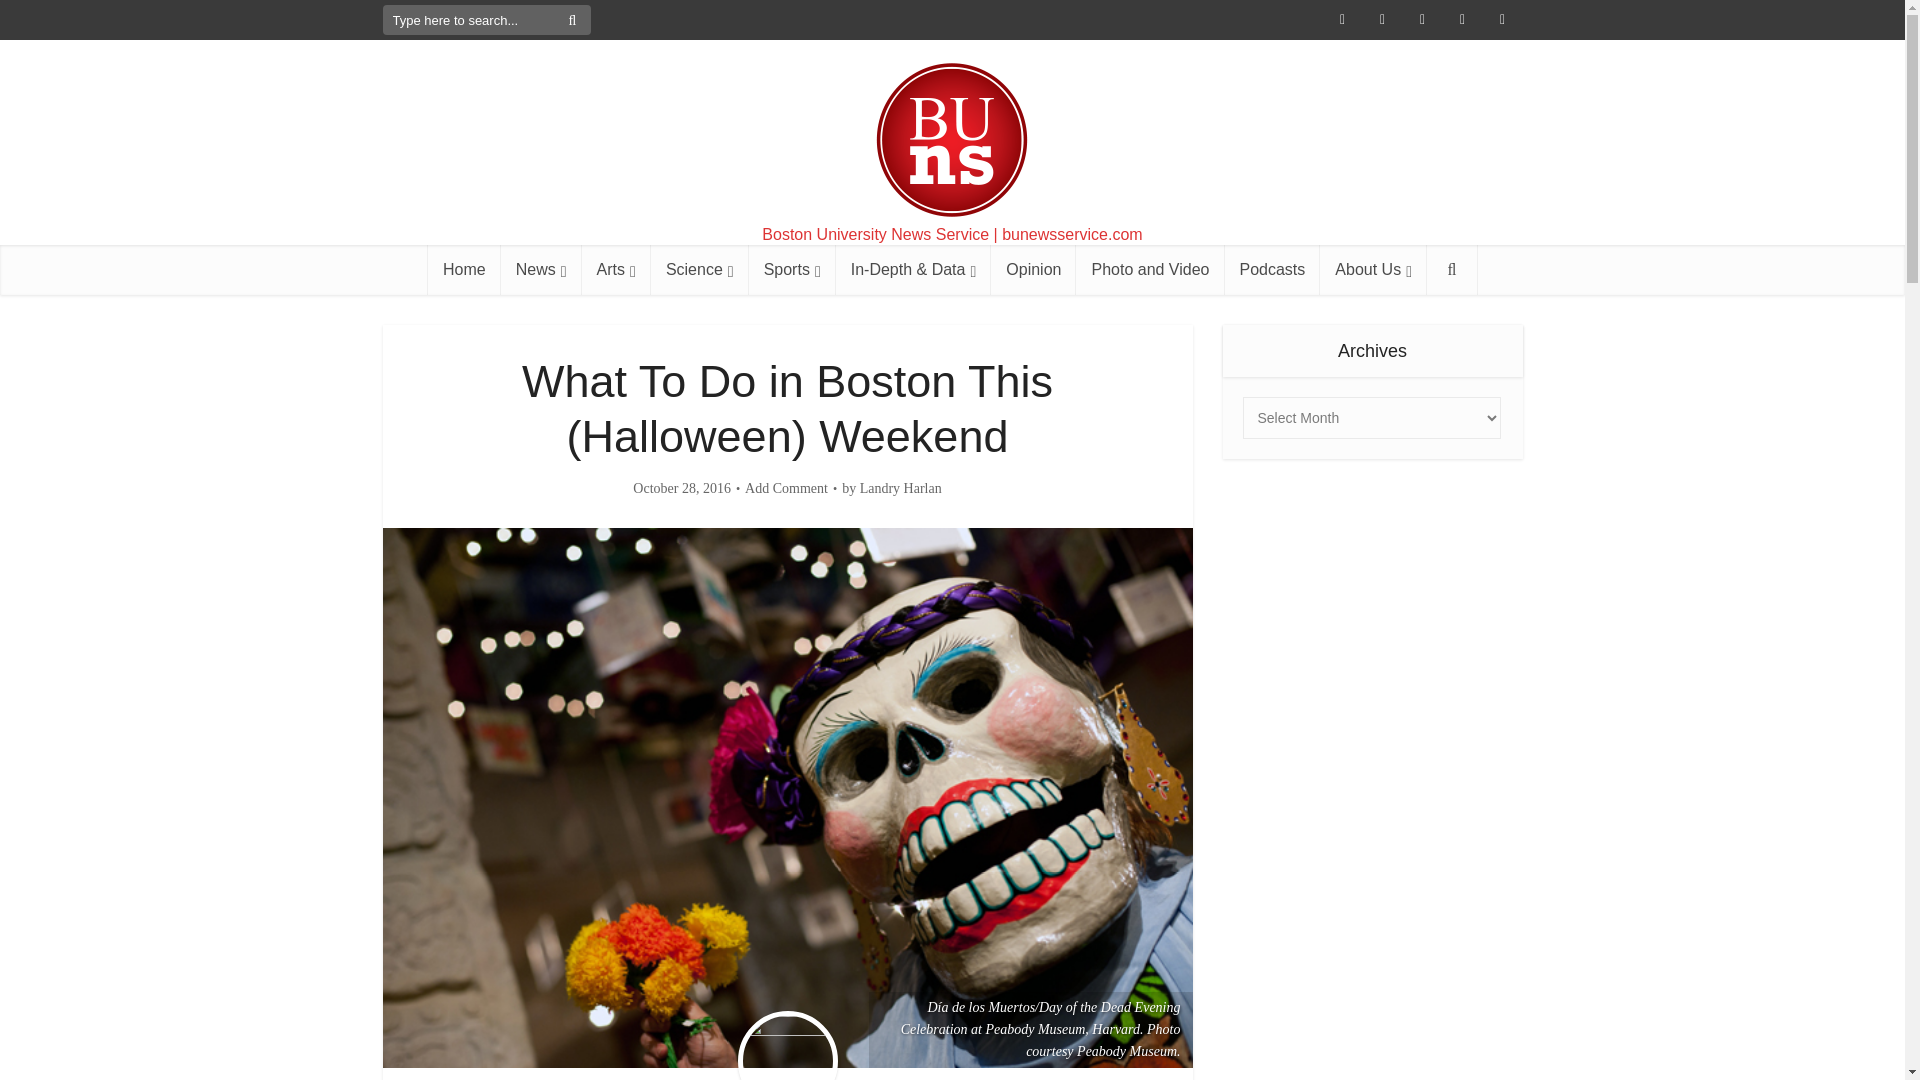  Describe the element at coordinates (541, 270) in the screenshot. I see `News` at that location.